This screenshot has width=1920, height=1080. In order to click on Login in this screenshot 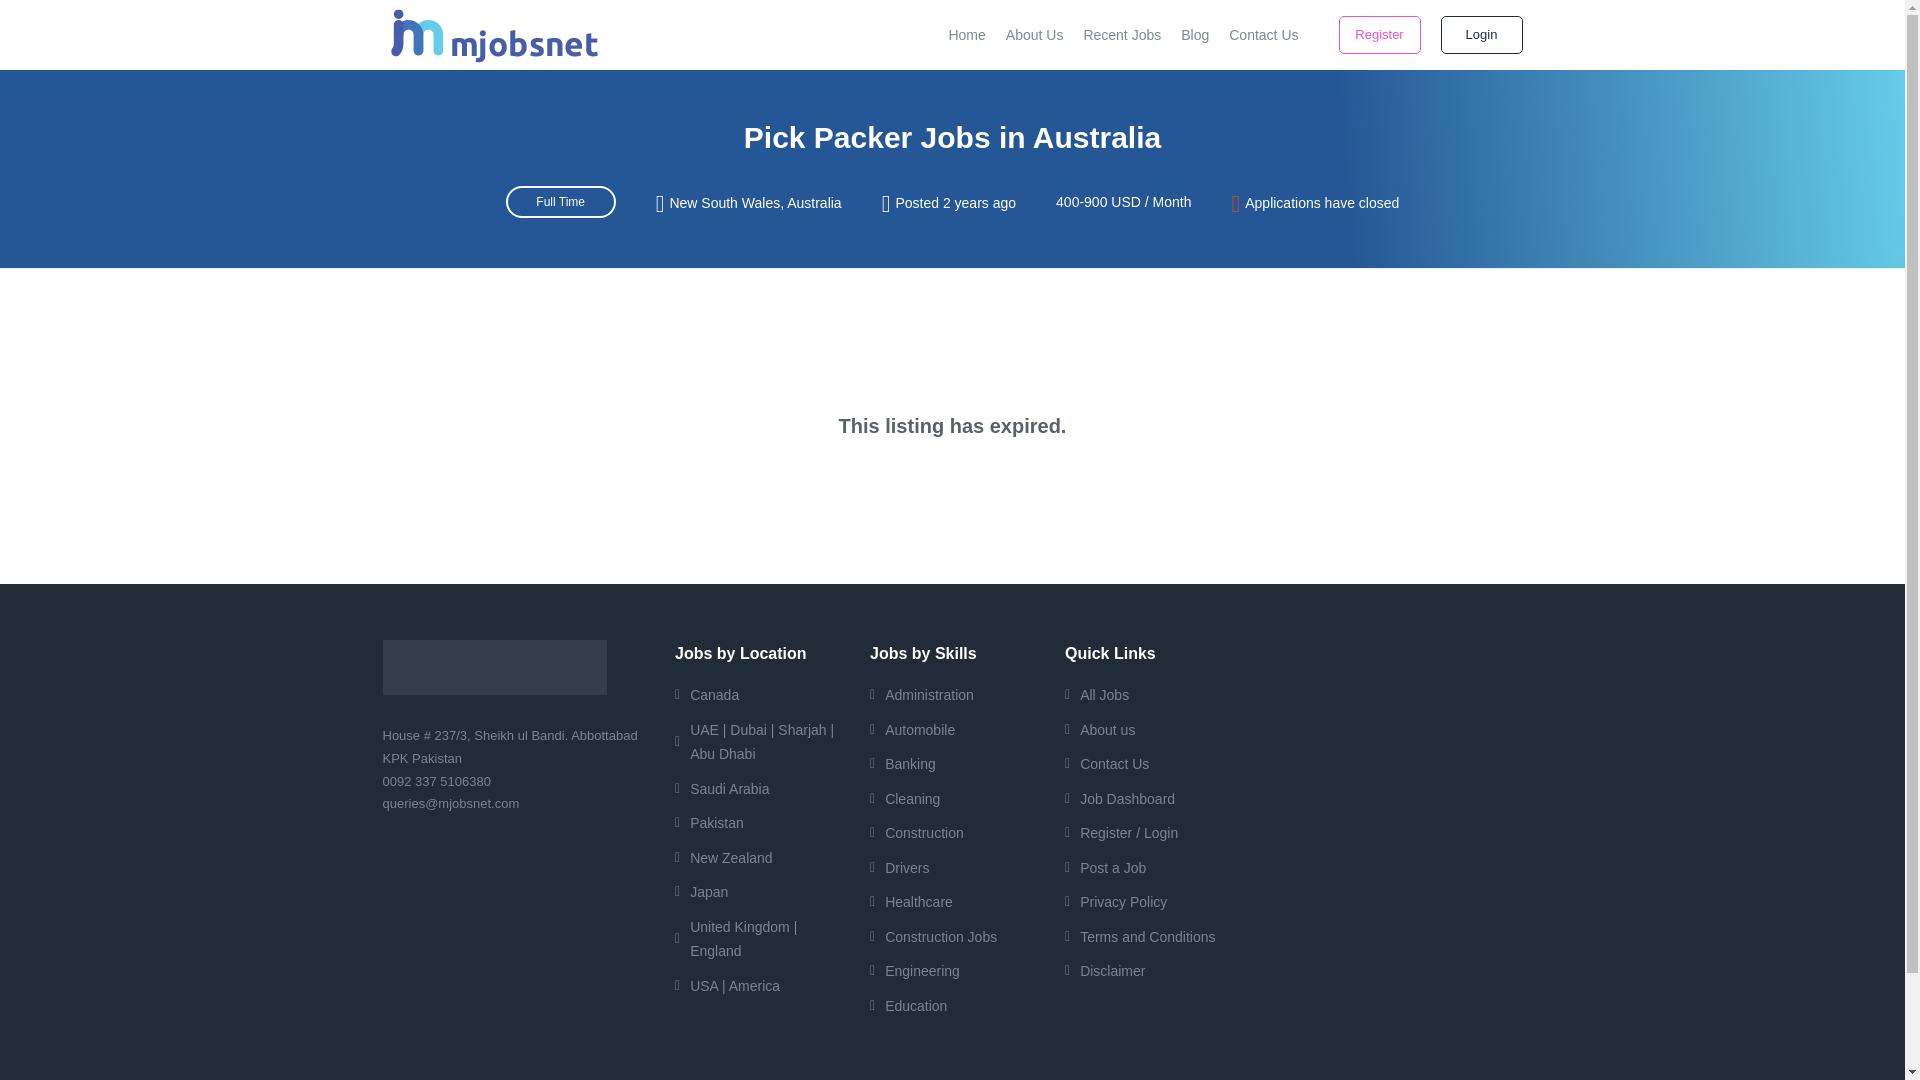, I will do `click(1481, 36)`.